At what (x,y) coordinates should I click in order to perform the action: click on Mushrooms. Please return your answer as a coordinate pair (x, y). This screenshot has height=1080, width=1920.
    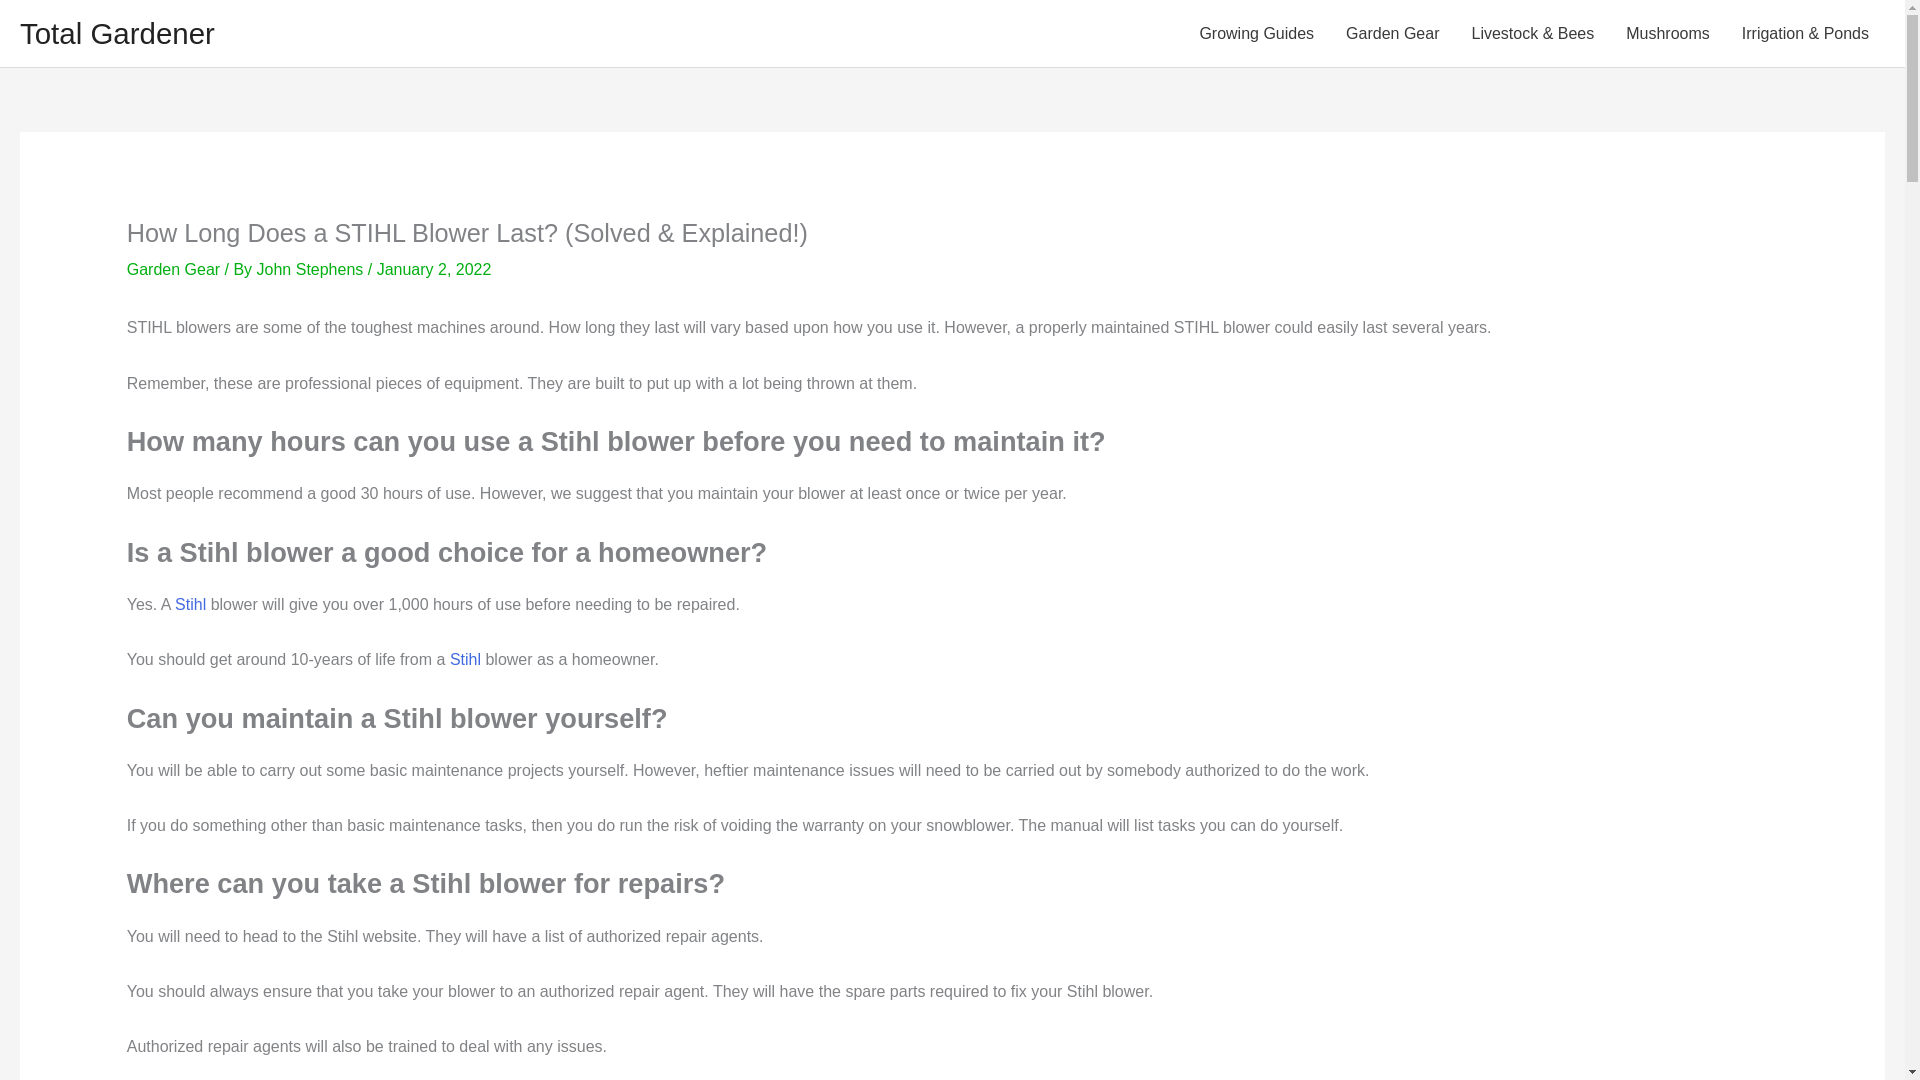
    Looking at the image, I should click on (1668, 33).